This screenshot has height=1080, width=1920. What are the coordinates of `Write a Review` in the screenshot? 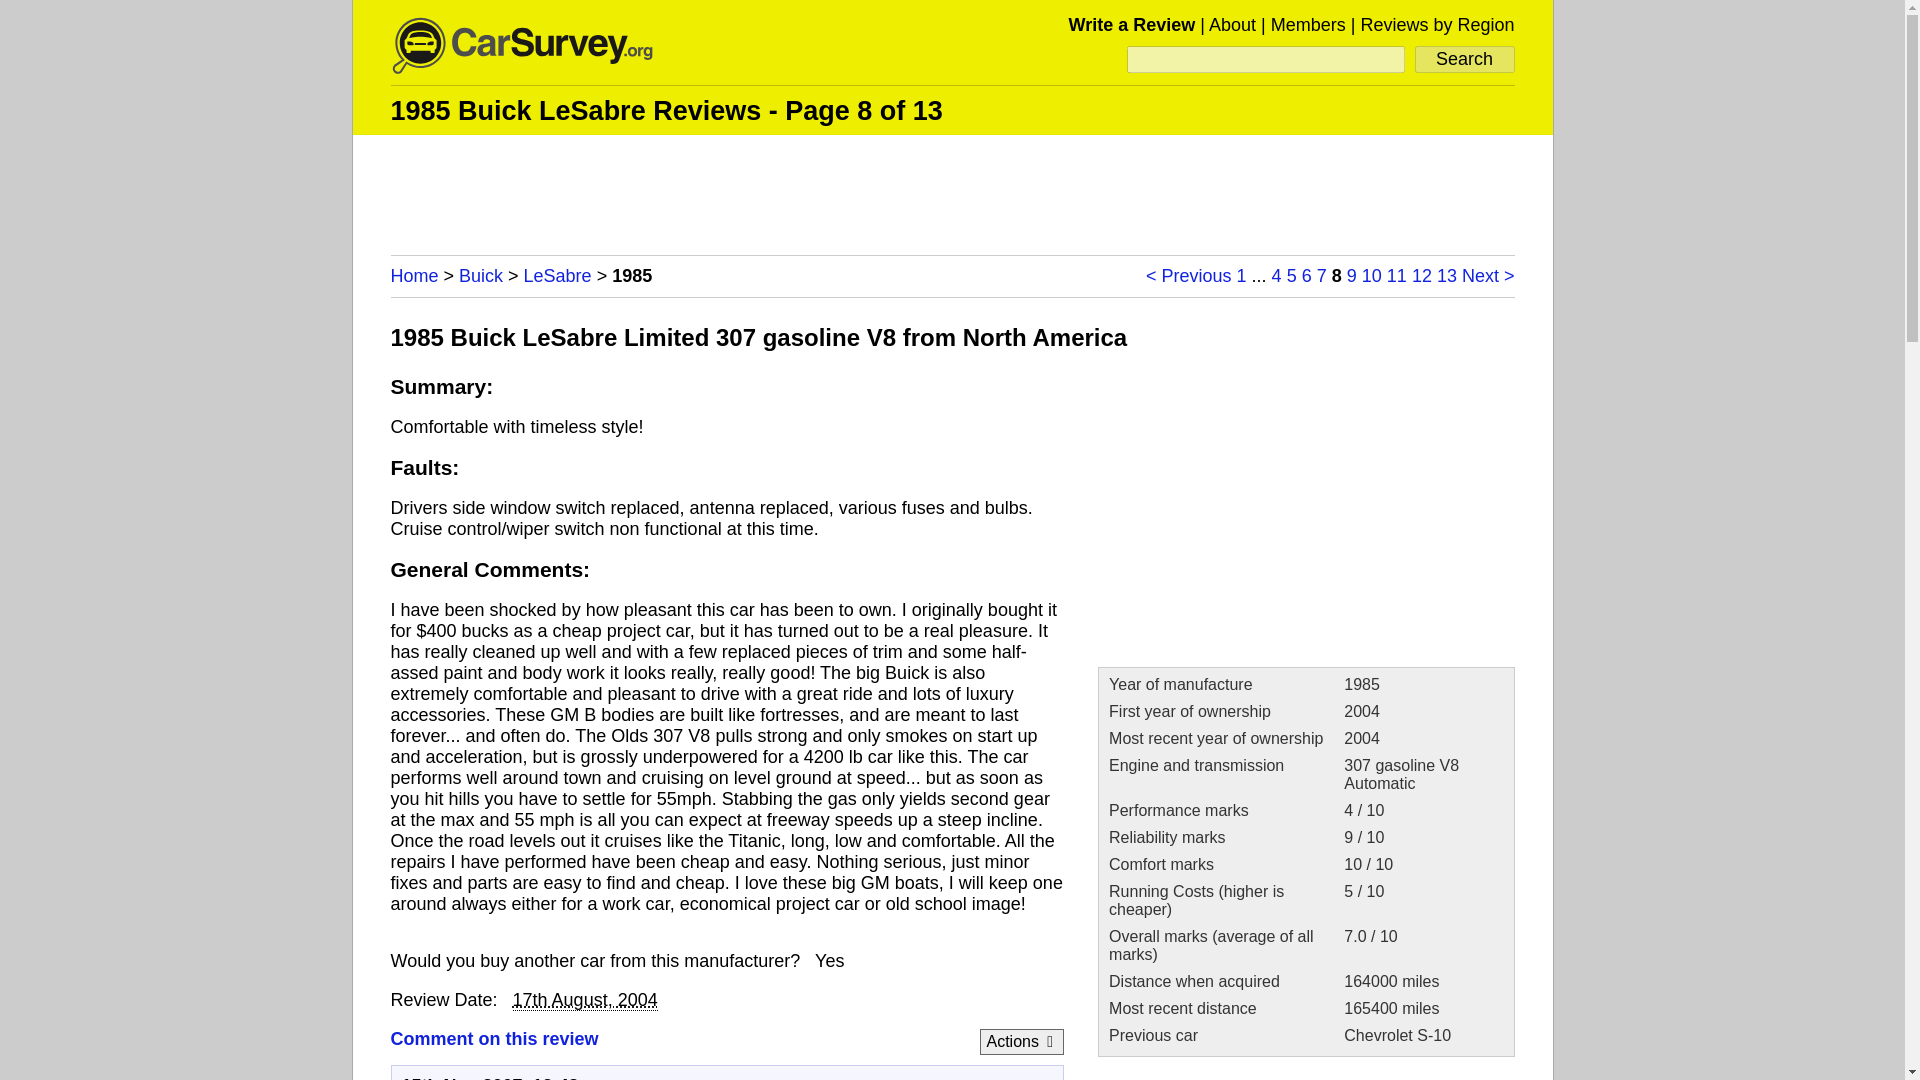 It's located at (1132, 24).